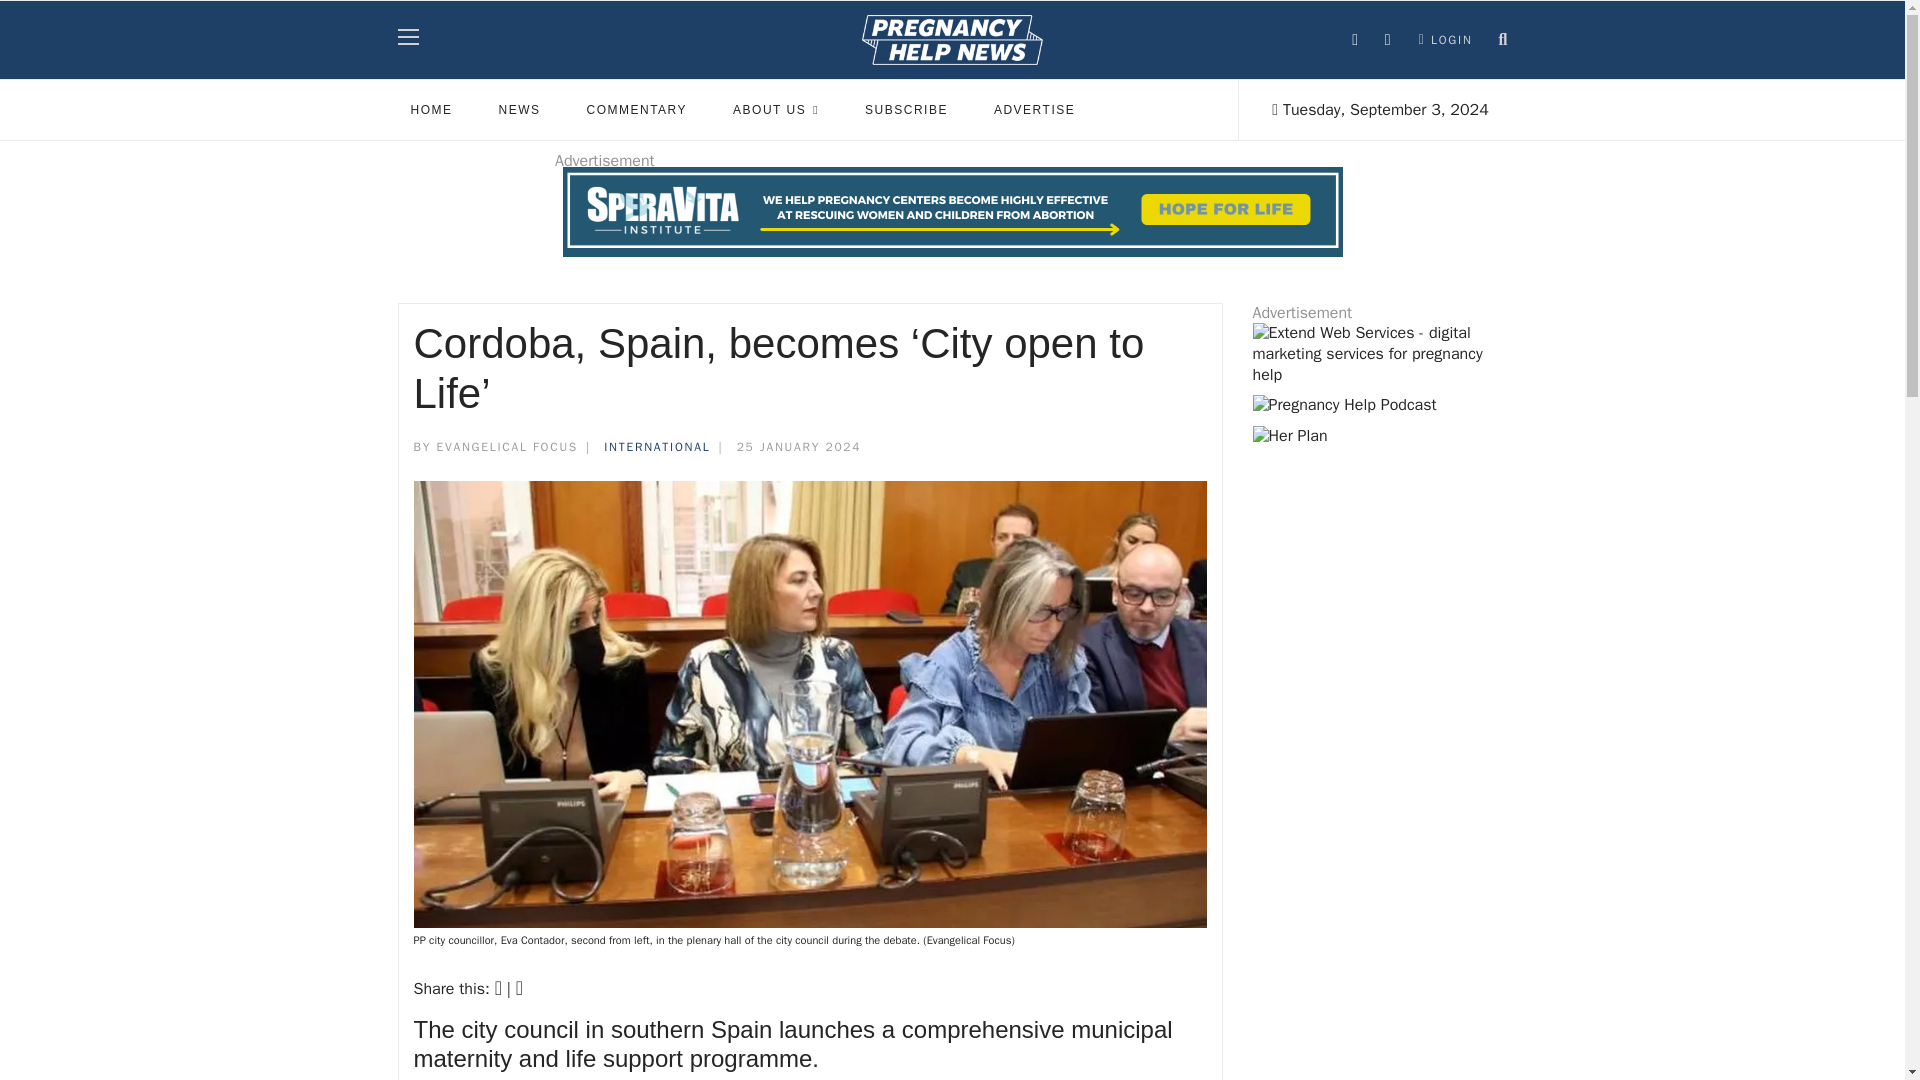 The width and height of the screenshot is (1920, 1080). I want to click on COMMENTARY, so click(637, 110).